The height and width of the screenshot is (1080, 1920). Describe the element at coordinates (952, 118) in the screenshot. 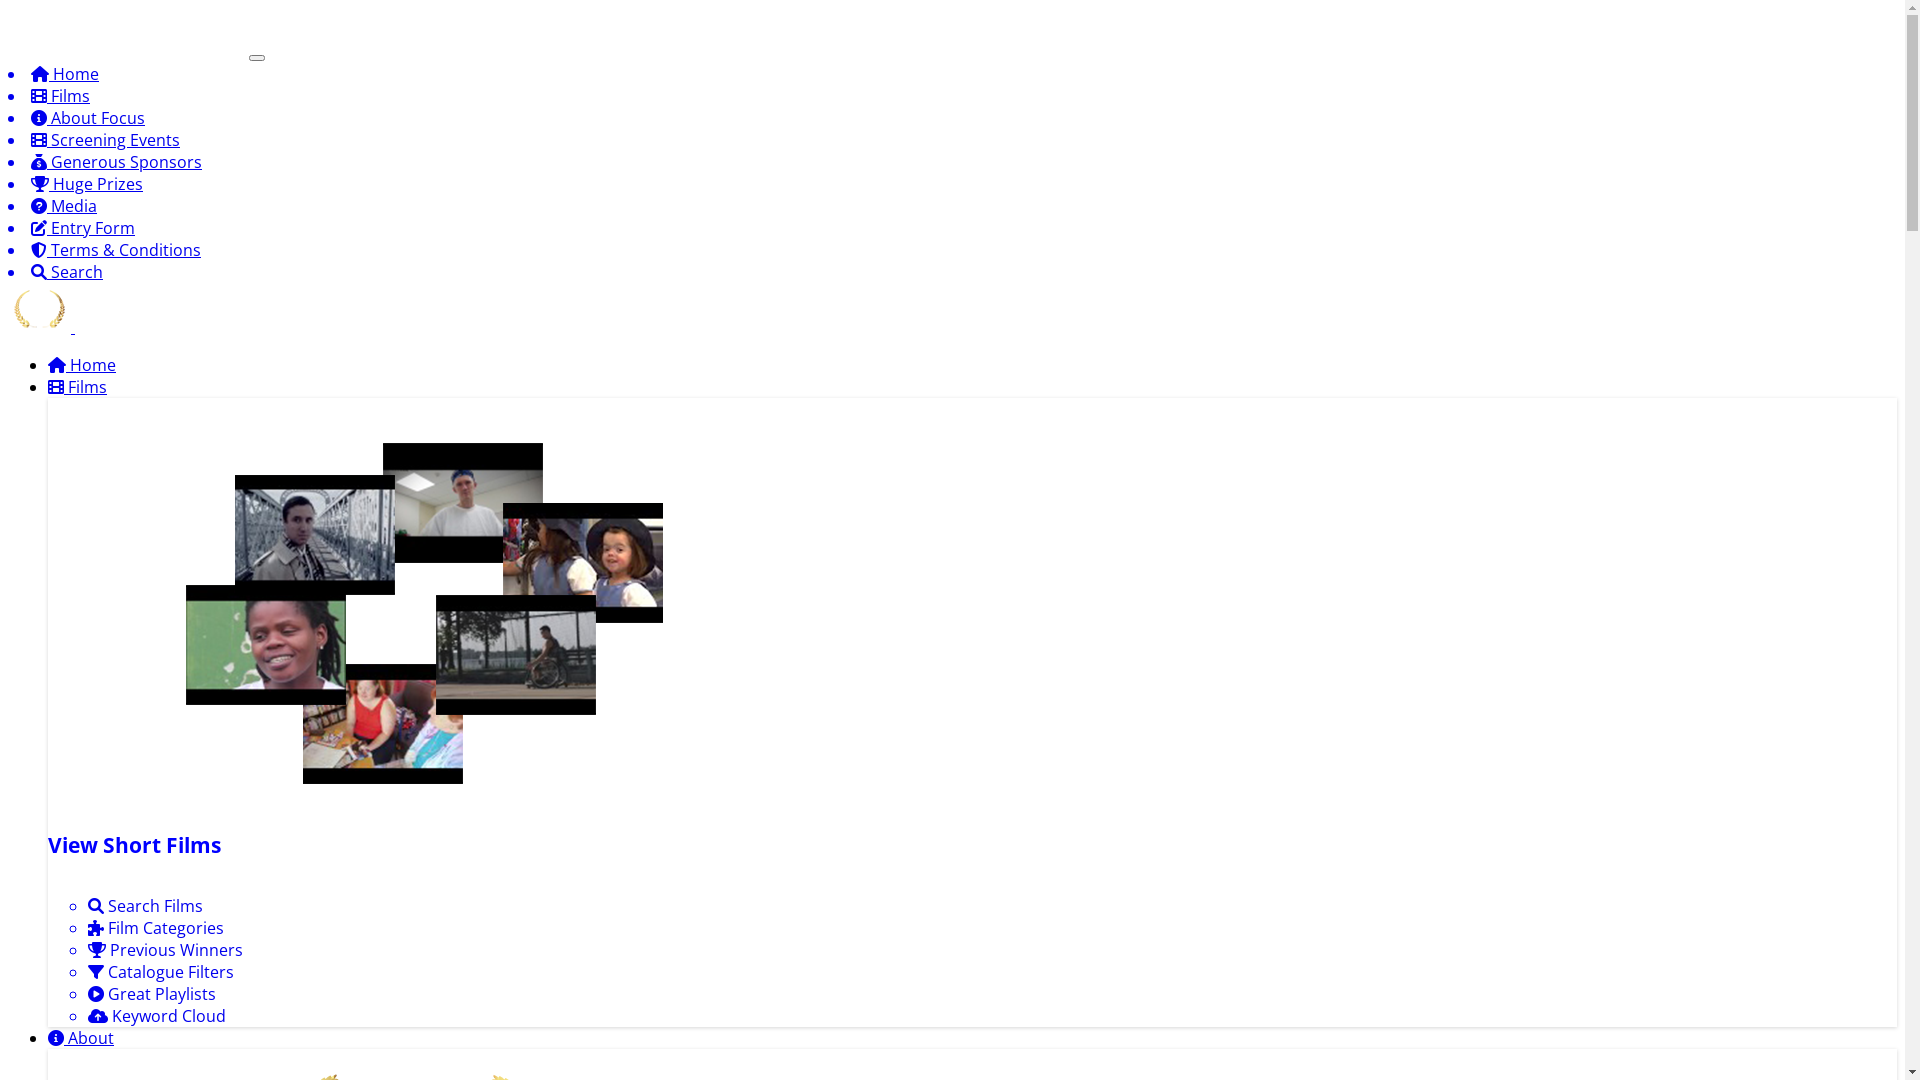

I see `About Focus` at that location.